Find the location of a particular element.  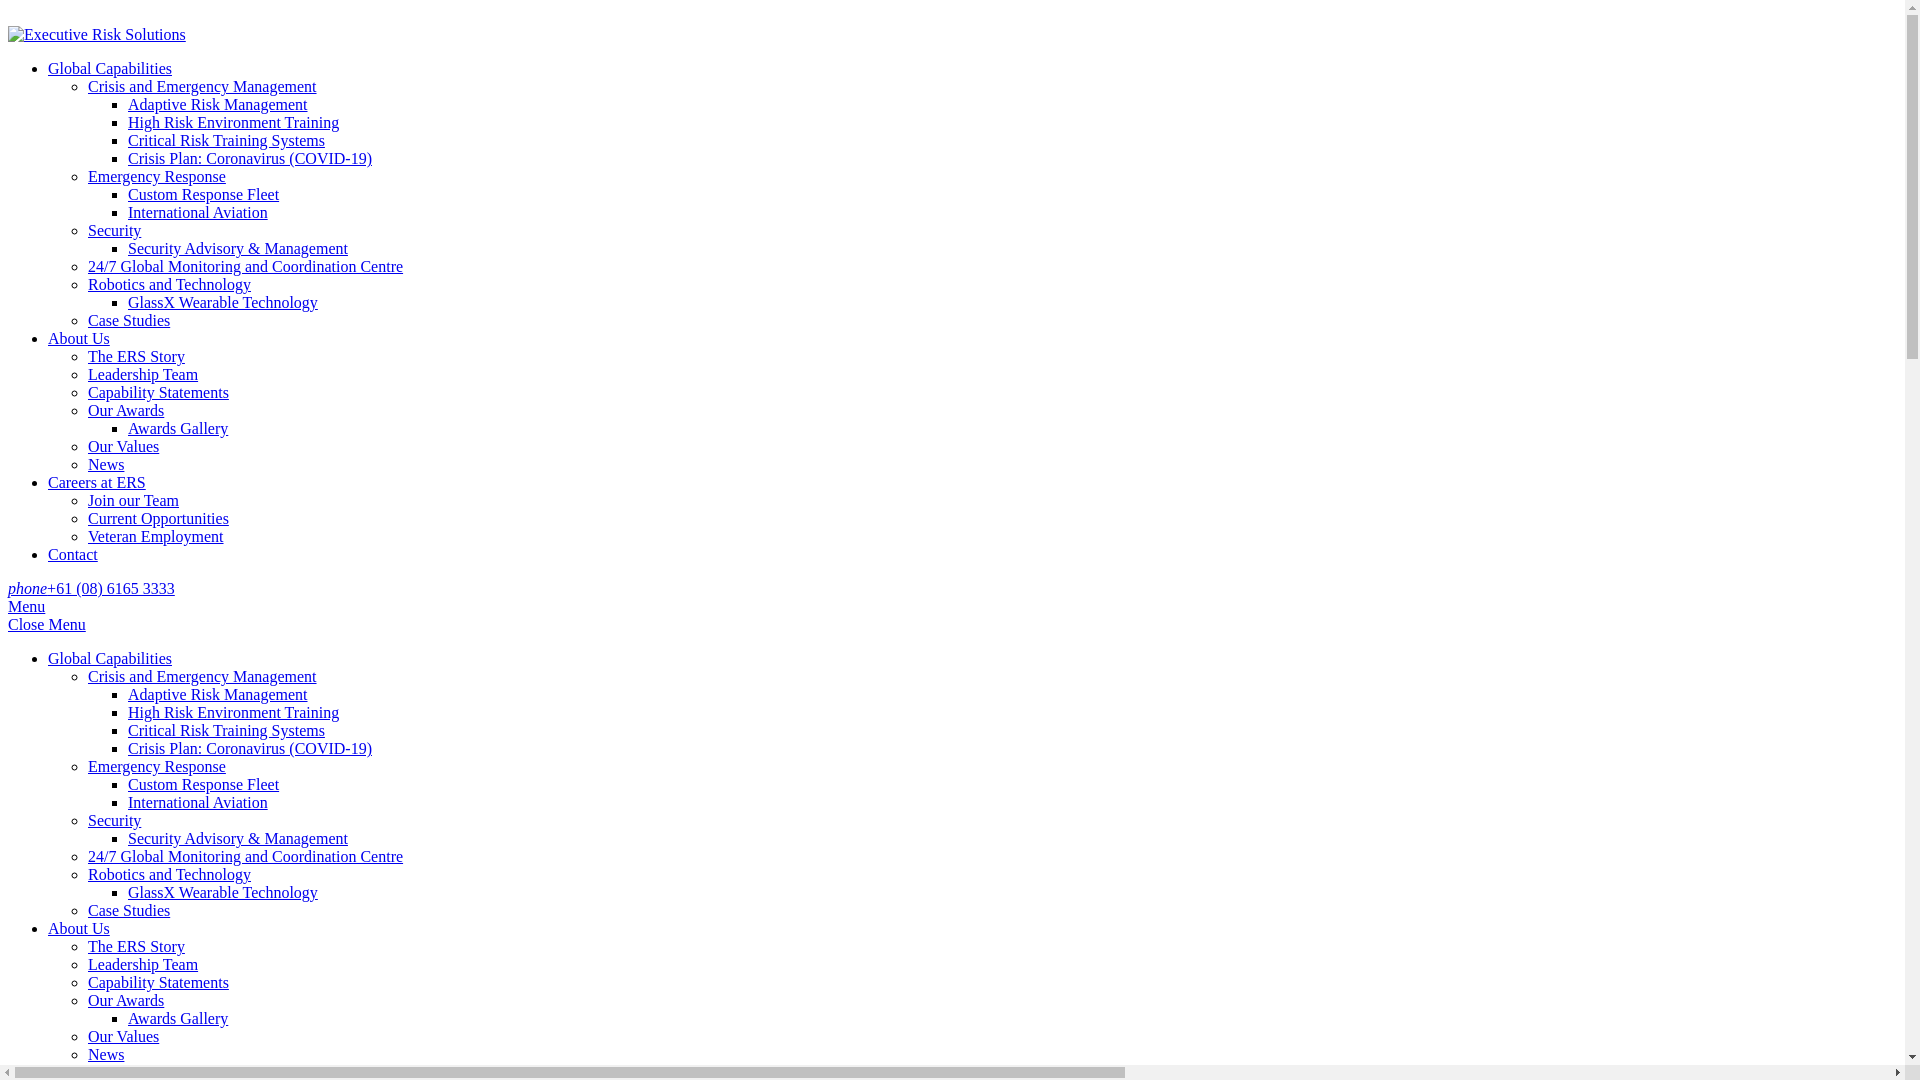

Capability Statements is located at coordinates (158, 392).